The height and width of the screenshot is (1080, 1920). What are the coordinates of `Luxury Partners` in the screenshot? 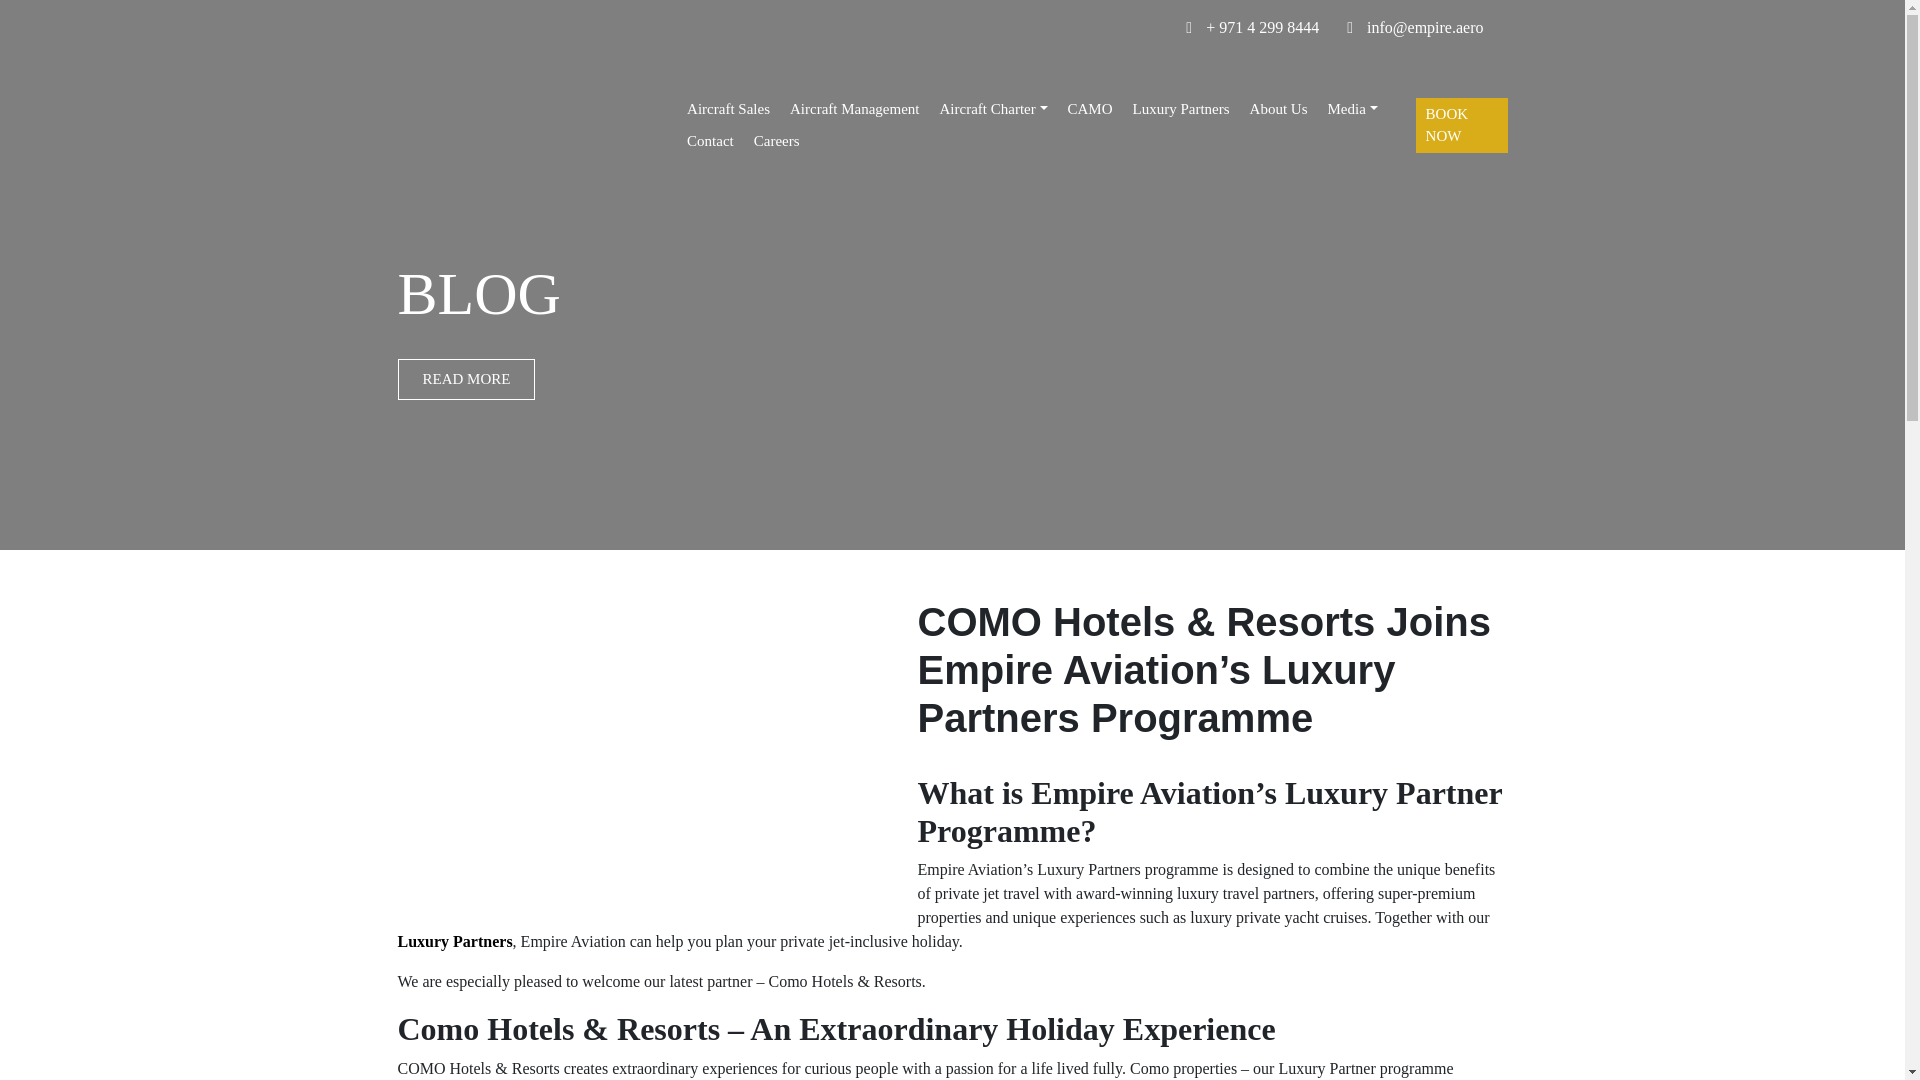 It's located at (1181, 58).